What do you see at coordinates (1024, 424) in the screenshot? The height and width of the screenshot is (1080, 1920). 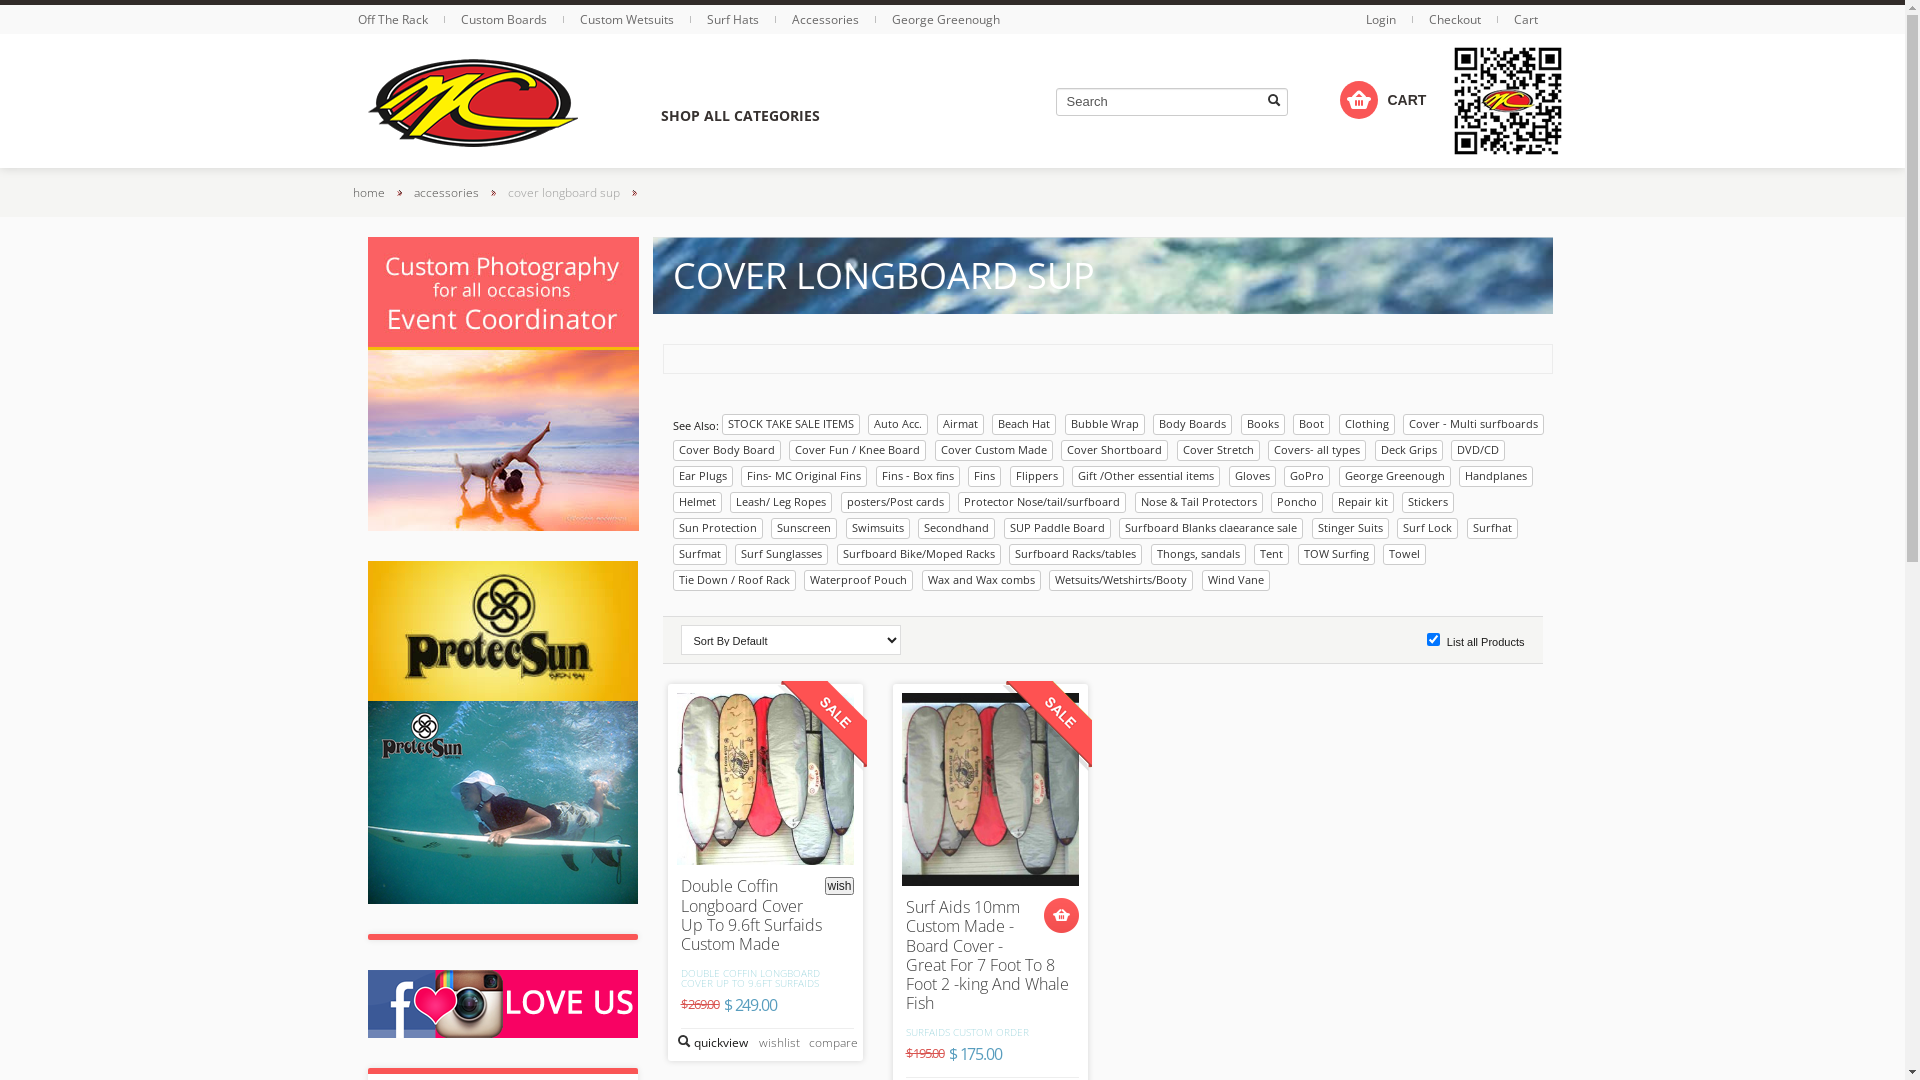 I see `Beach Hat` at bounding box center [1024, 424].